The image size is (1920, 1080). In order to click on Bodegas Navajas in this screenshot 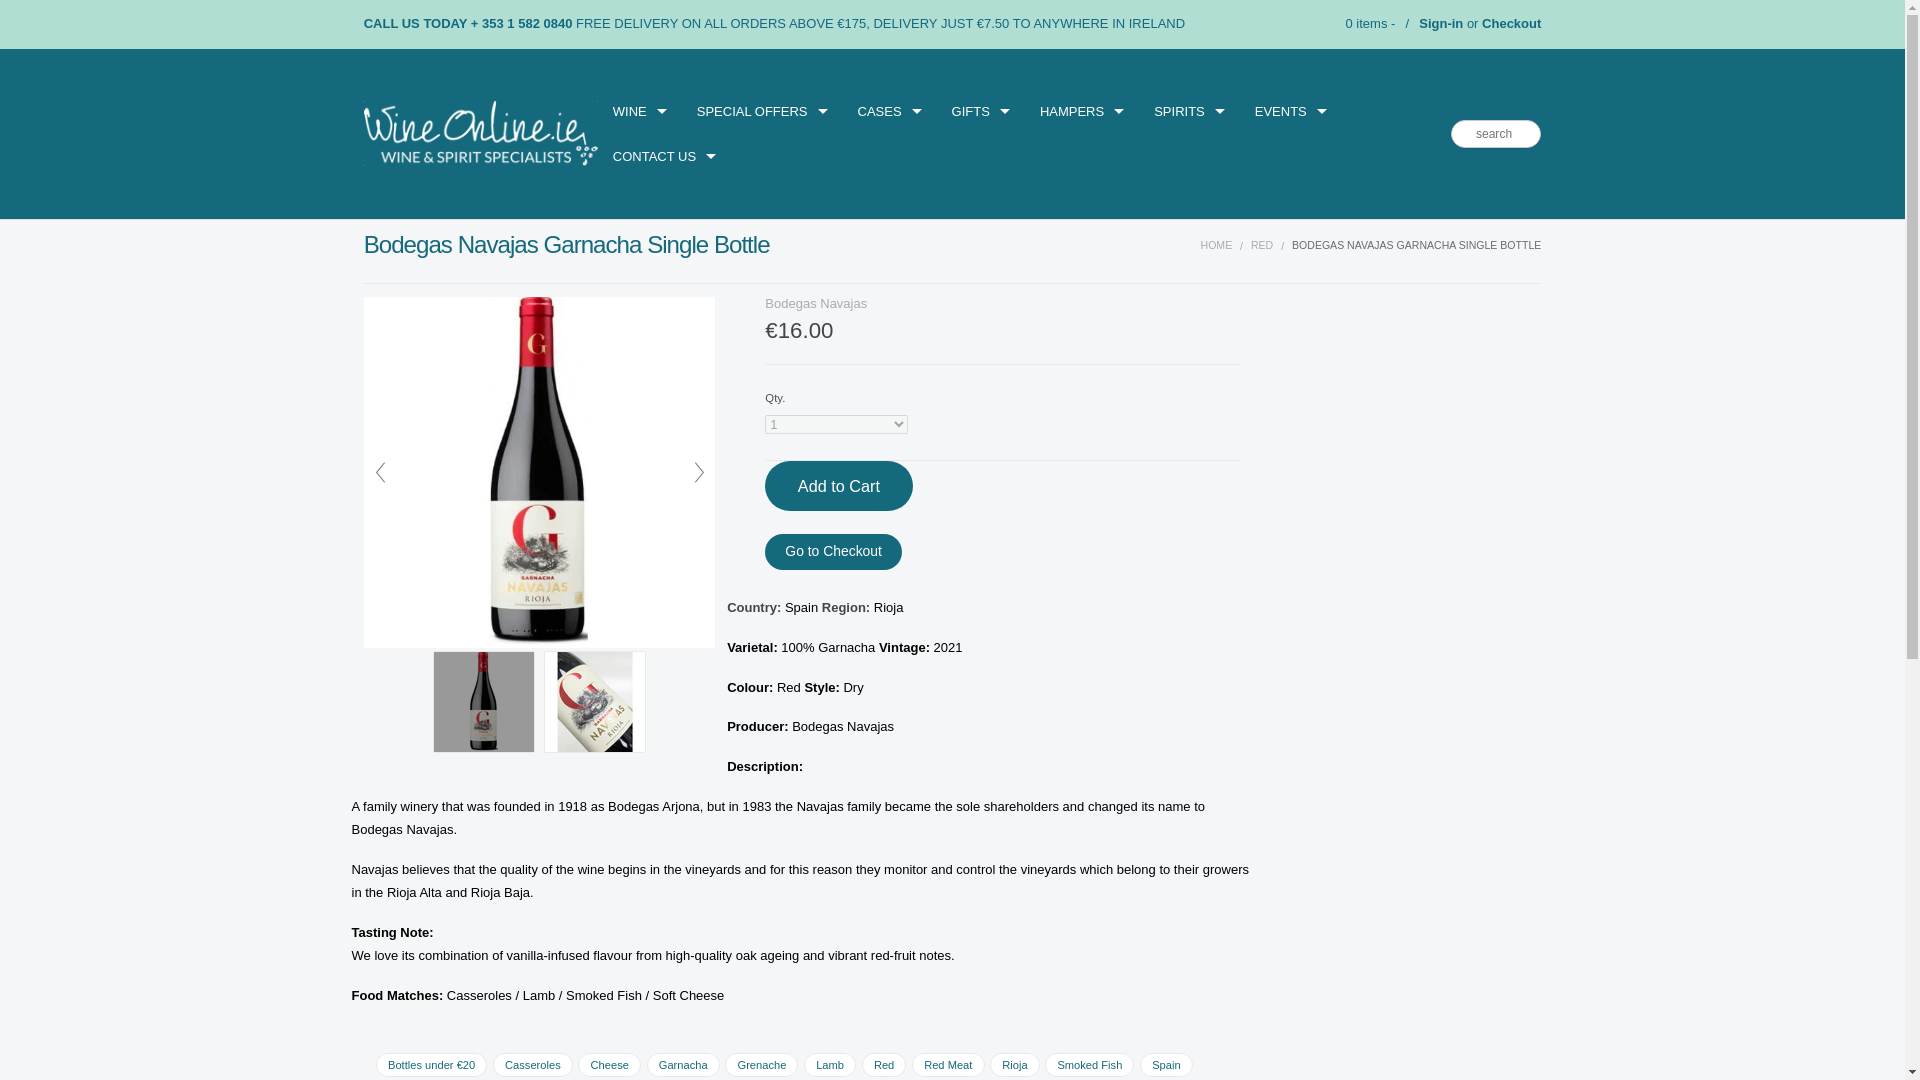, I will do `click(816, 303)`.